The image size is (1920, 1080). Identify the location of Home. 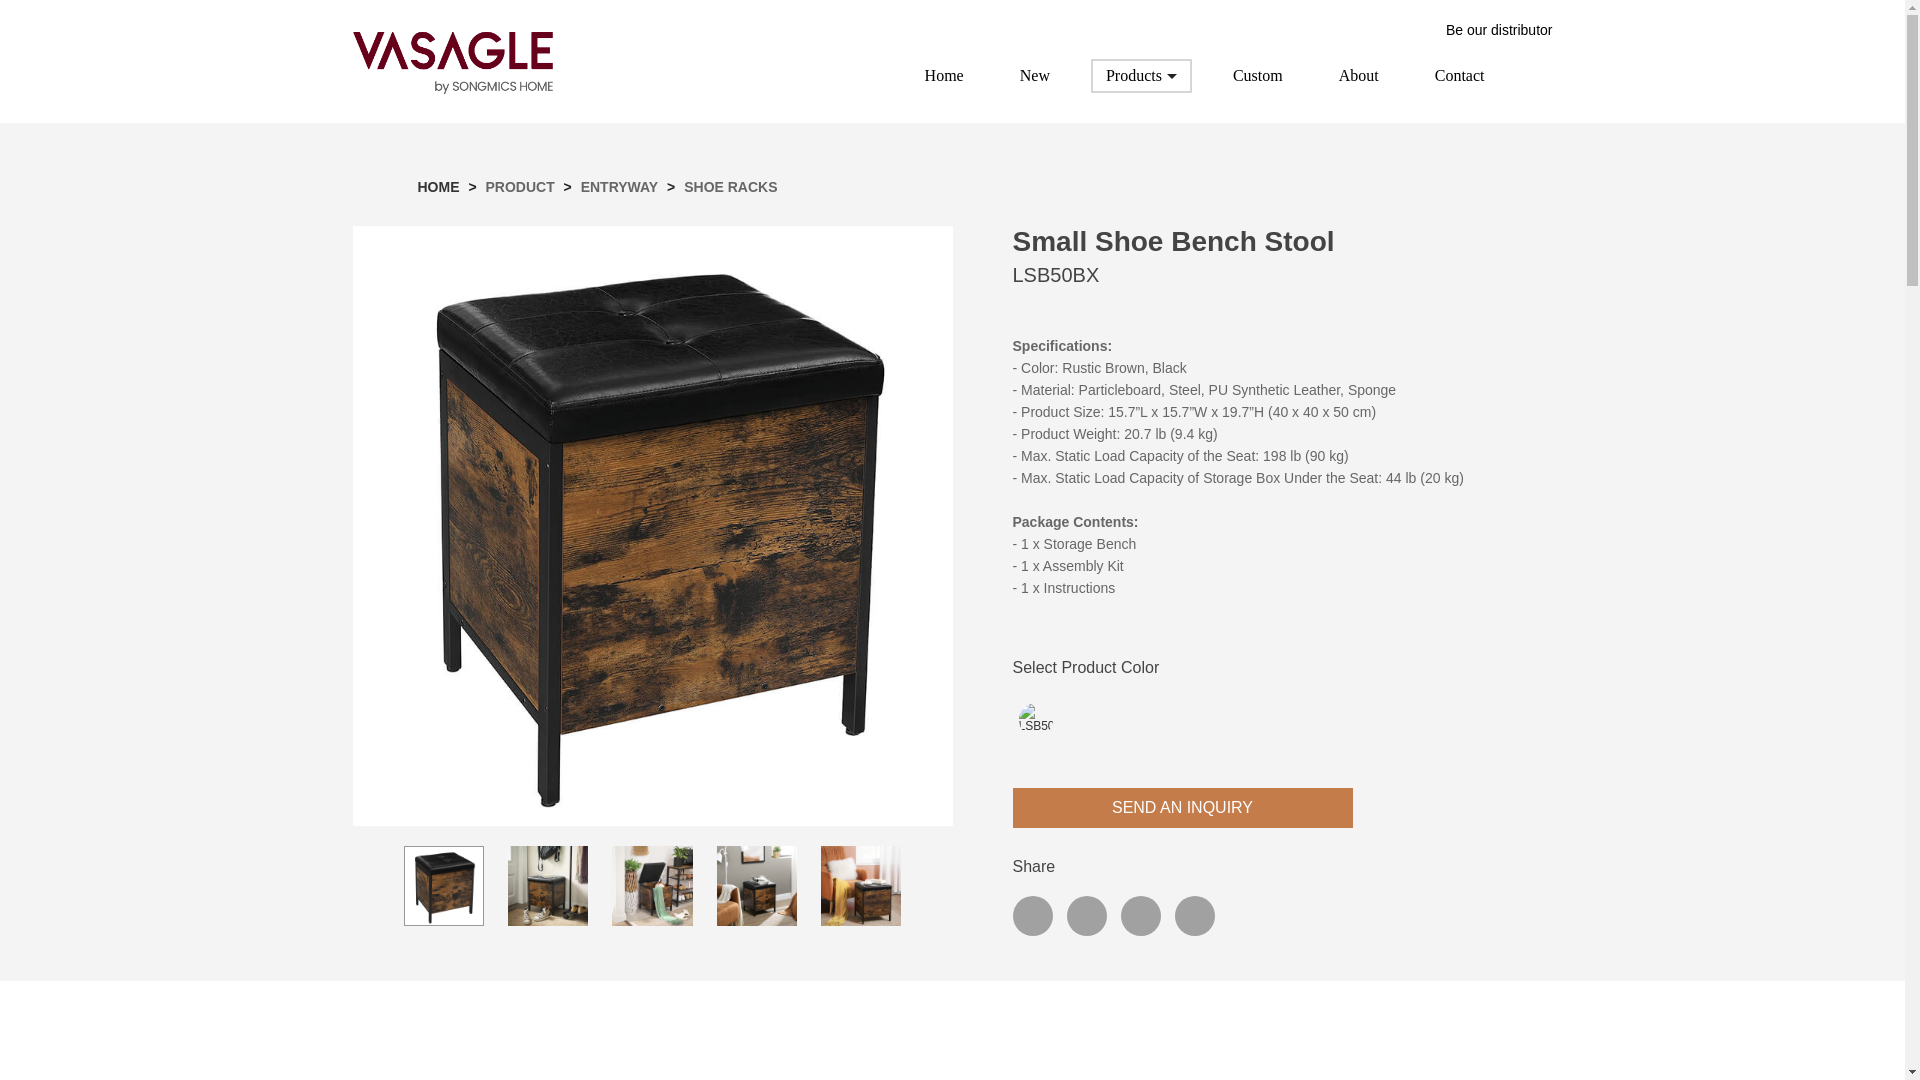
(1141, 76).